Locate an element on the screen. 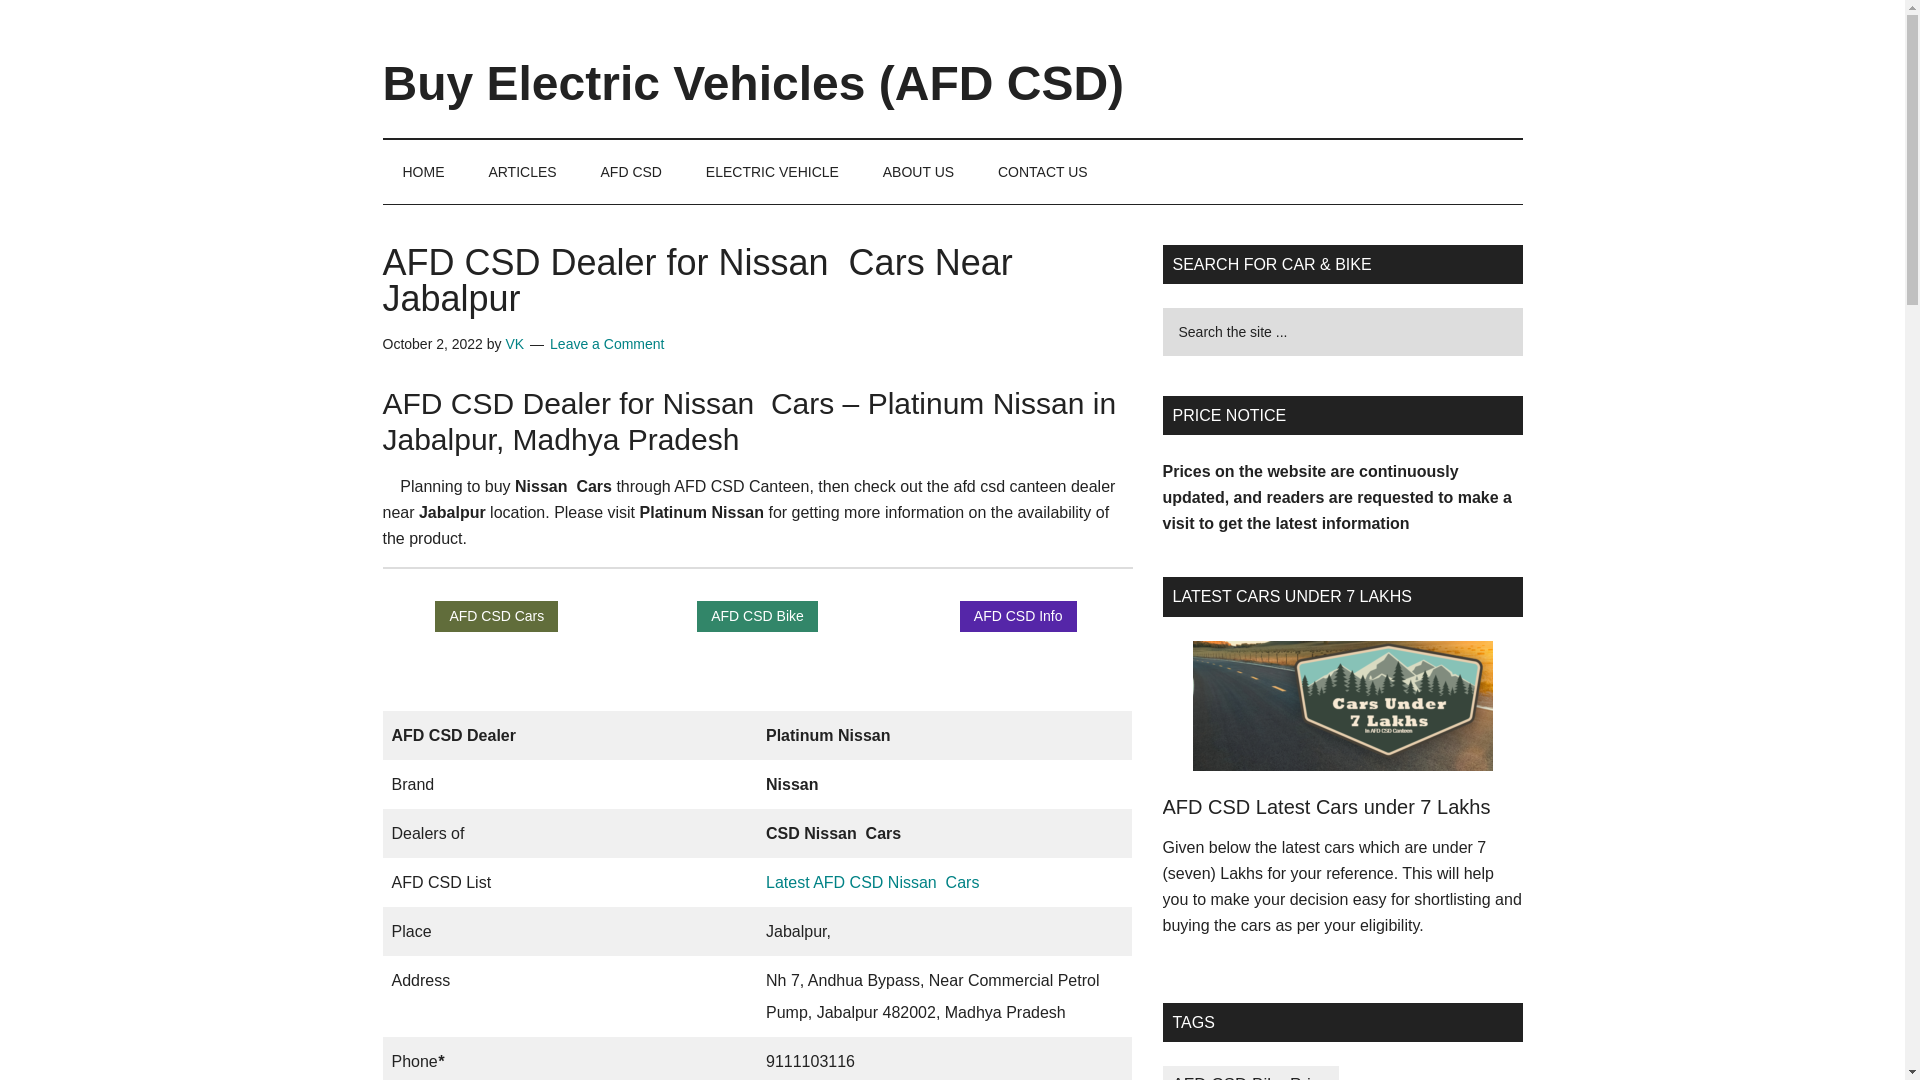  ARTICLES is located at coordinates (522, 172).